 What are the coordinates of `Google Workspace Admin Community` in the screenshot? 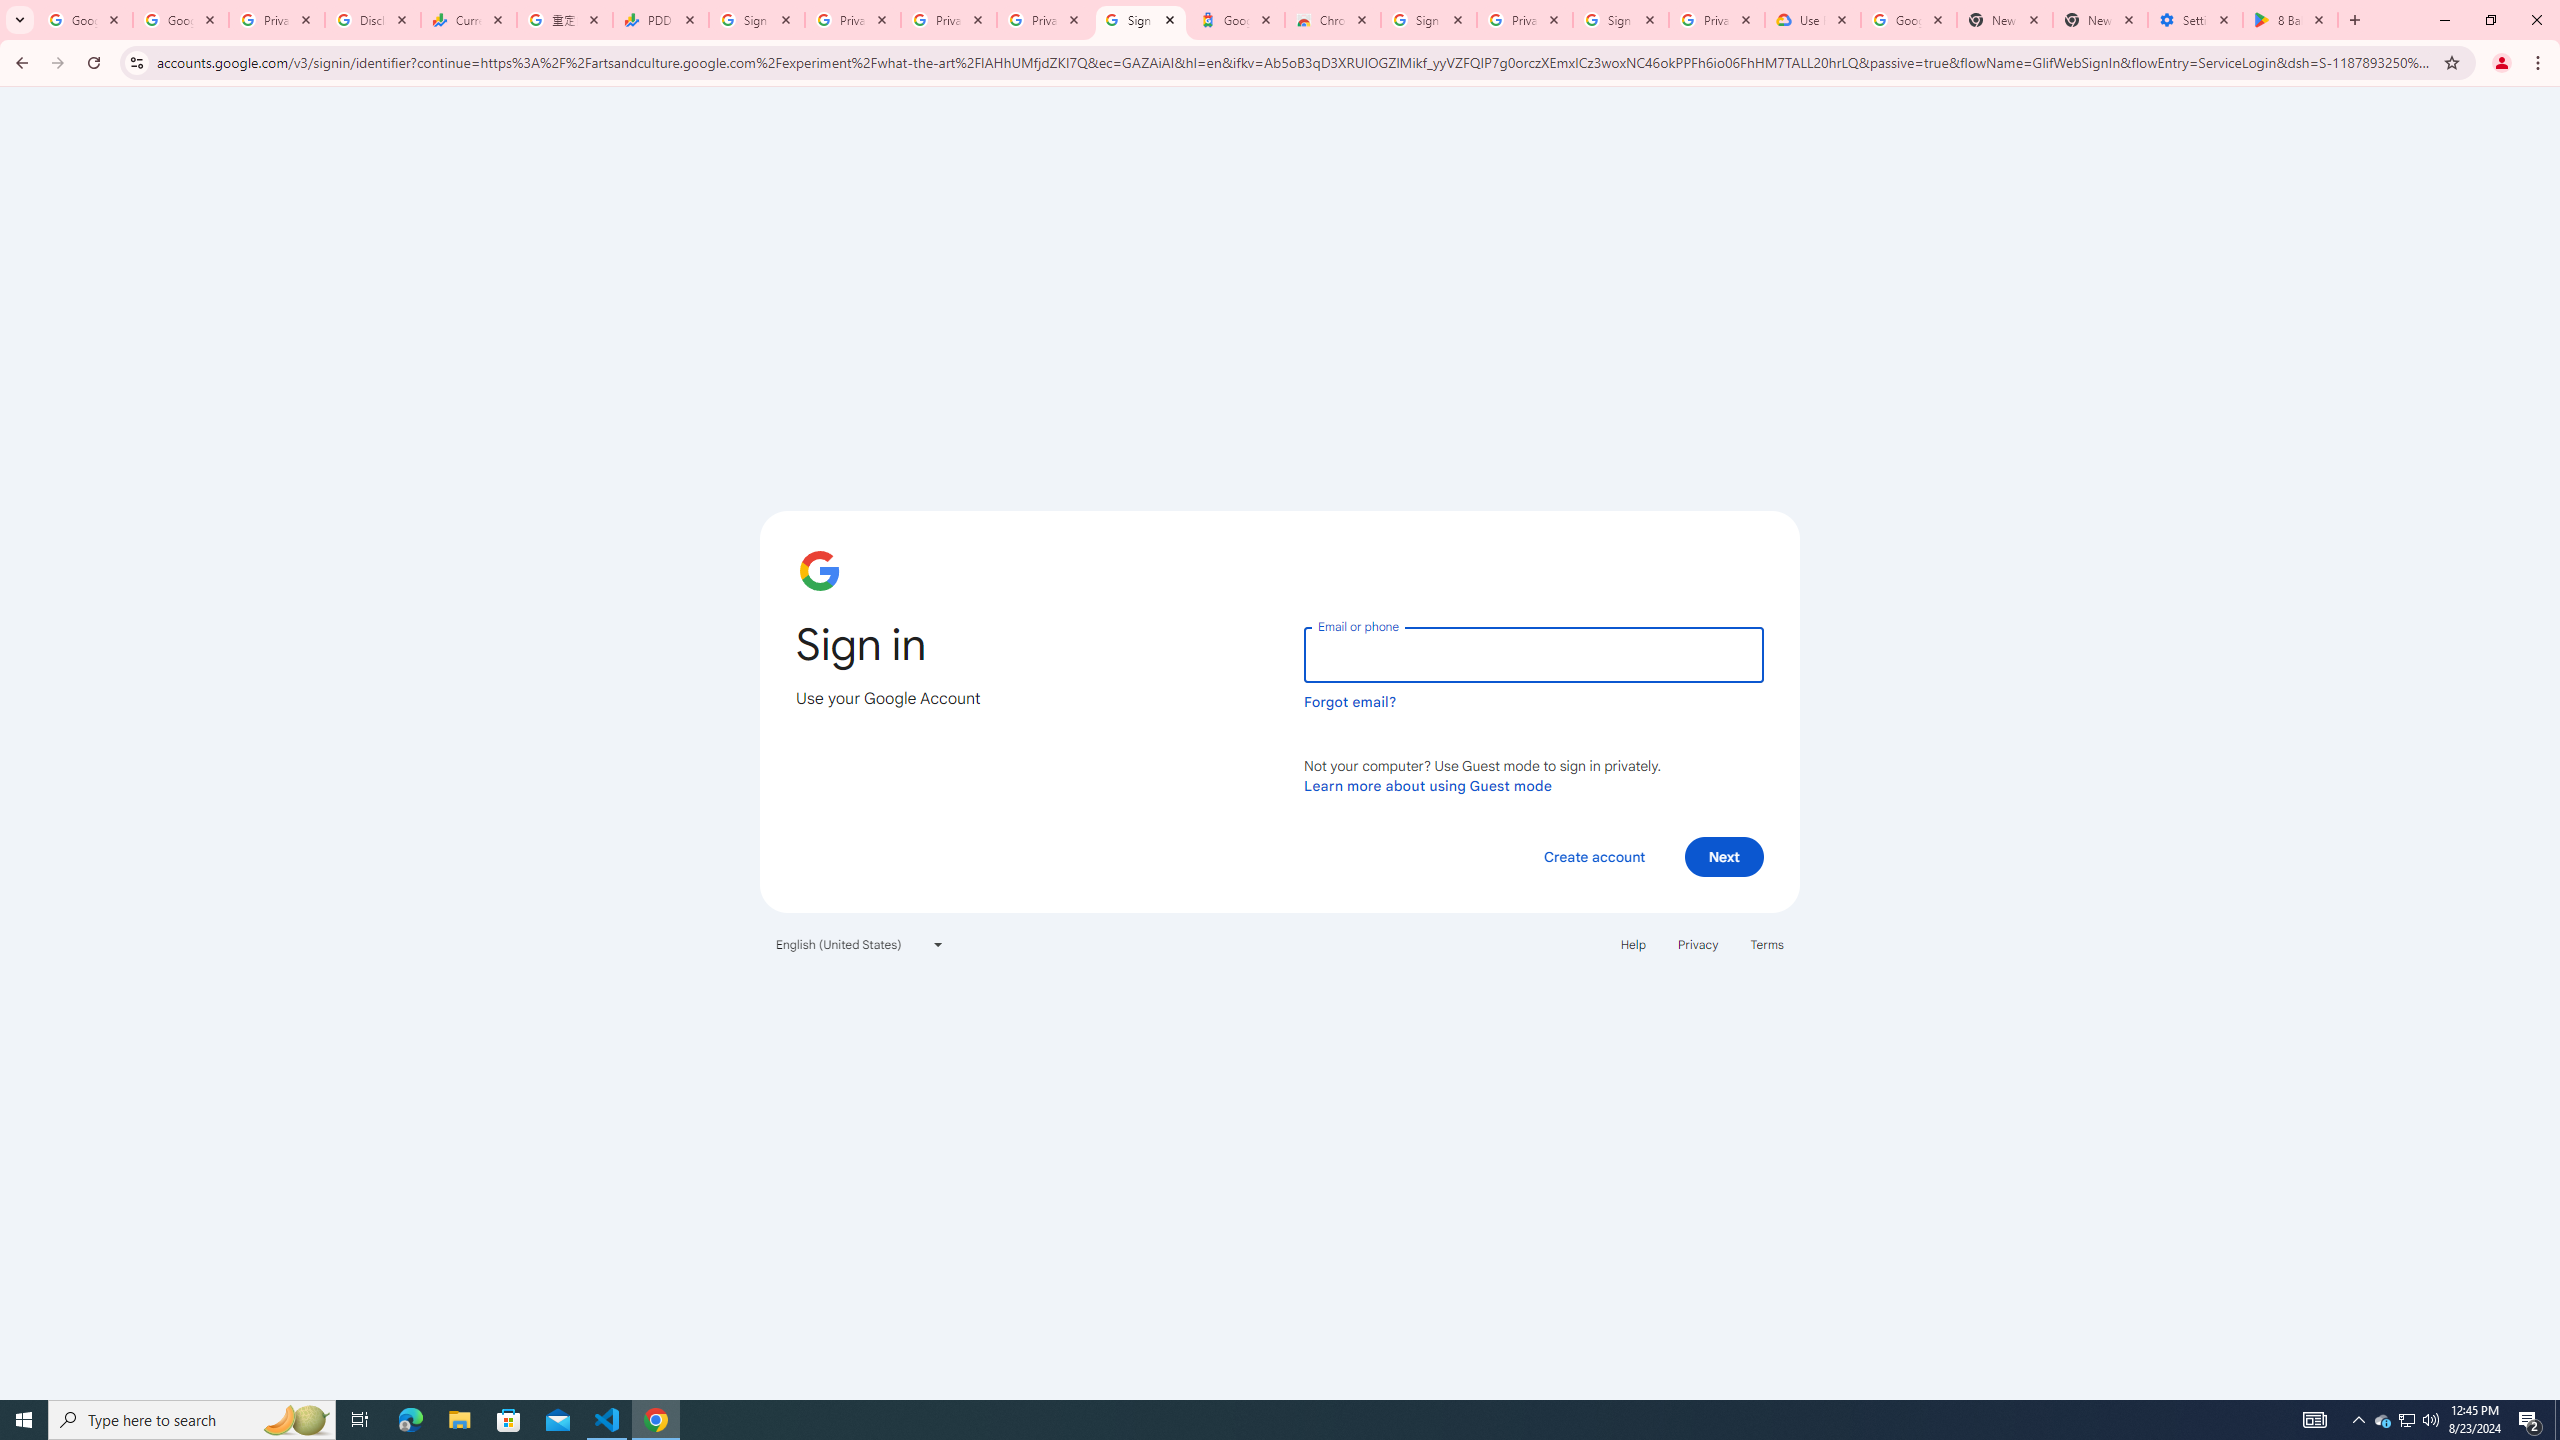 It's located at (84, 20).